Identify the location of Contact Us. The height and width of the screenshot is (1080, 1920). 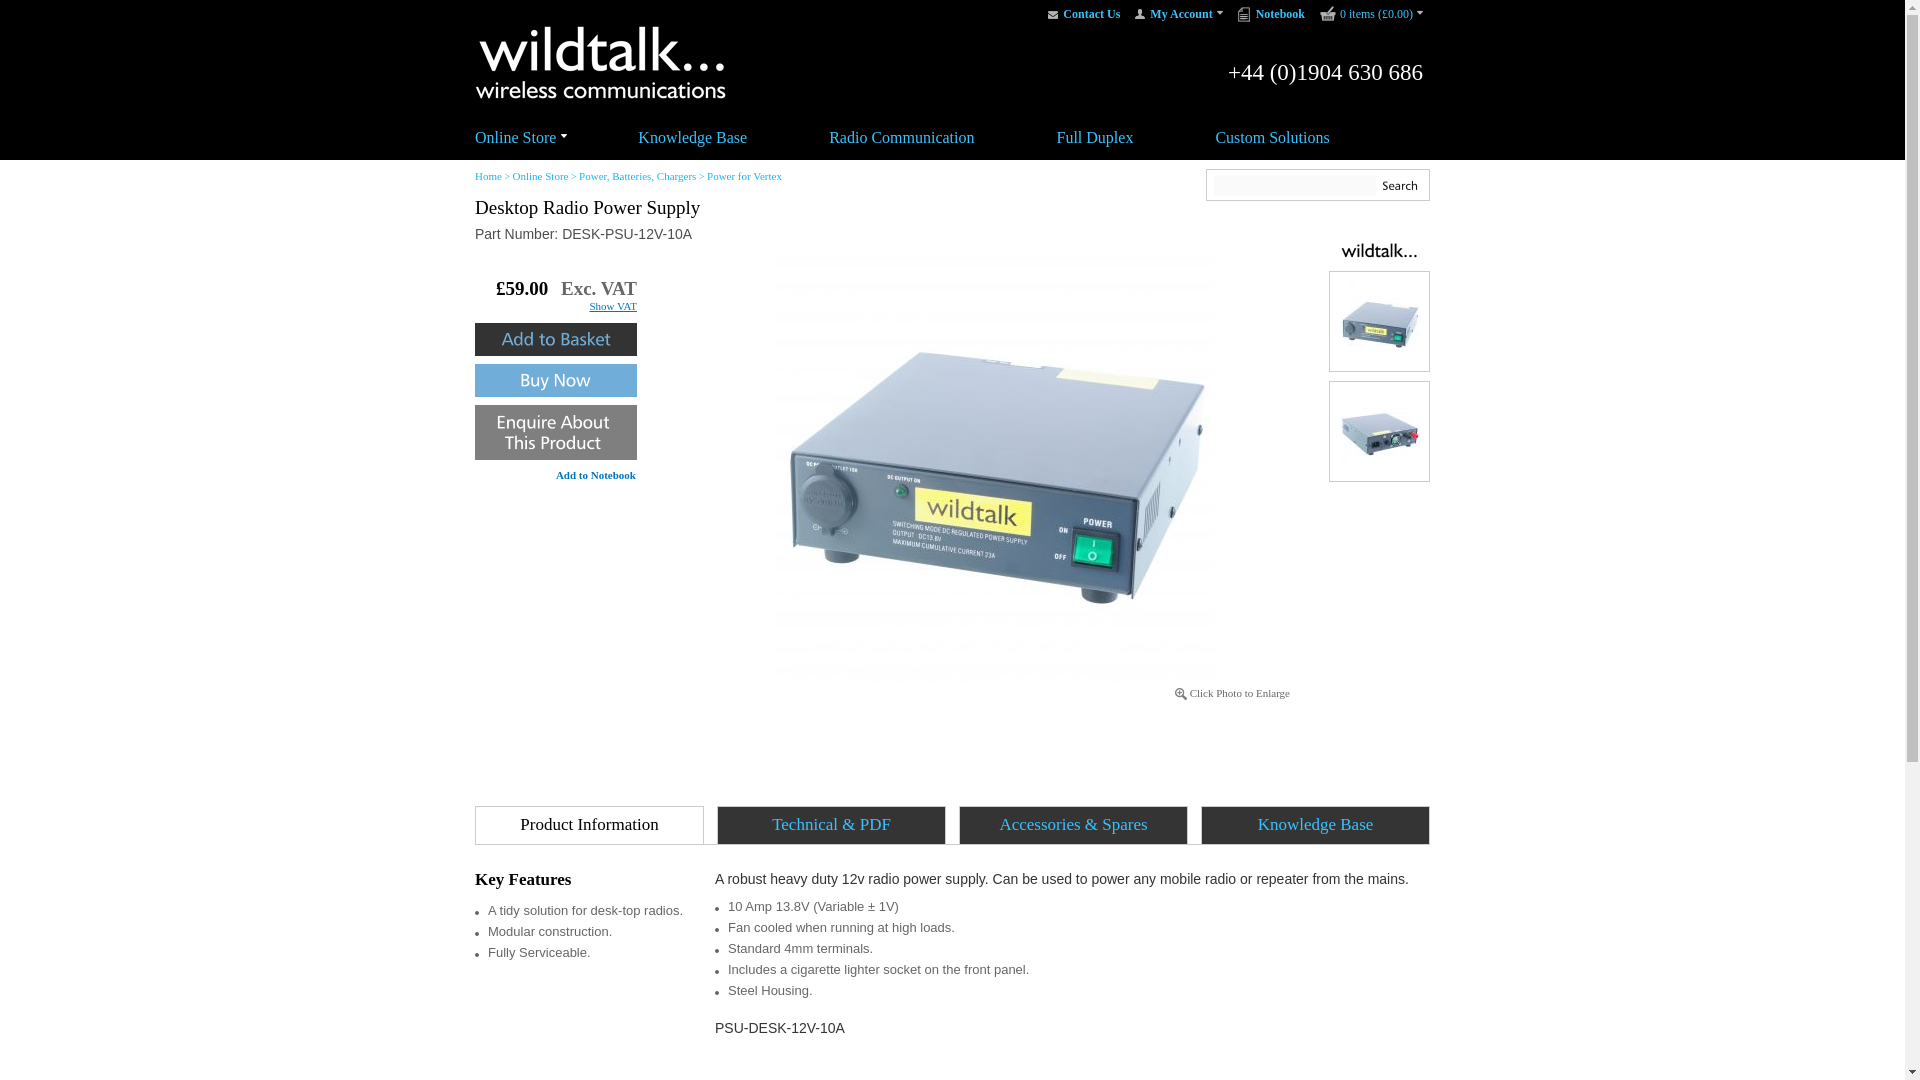
(1091, 14).